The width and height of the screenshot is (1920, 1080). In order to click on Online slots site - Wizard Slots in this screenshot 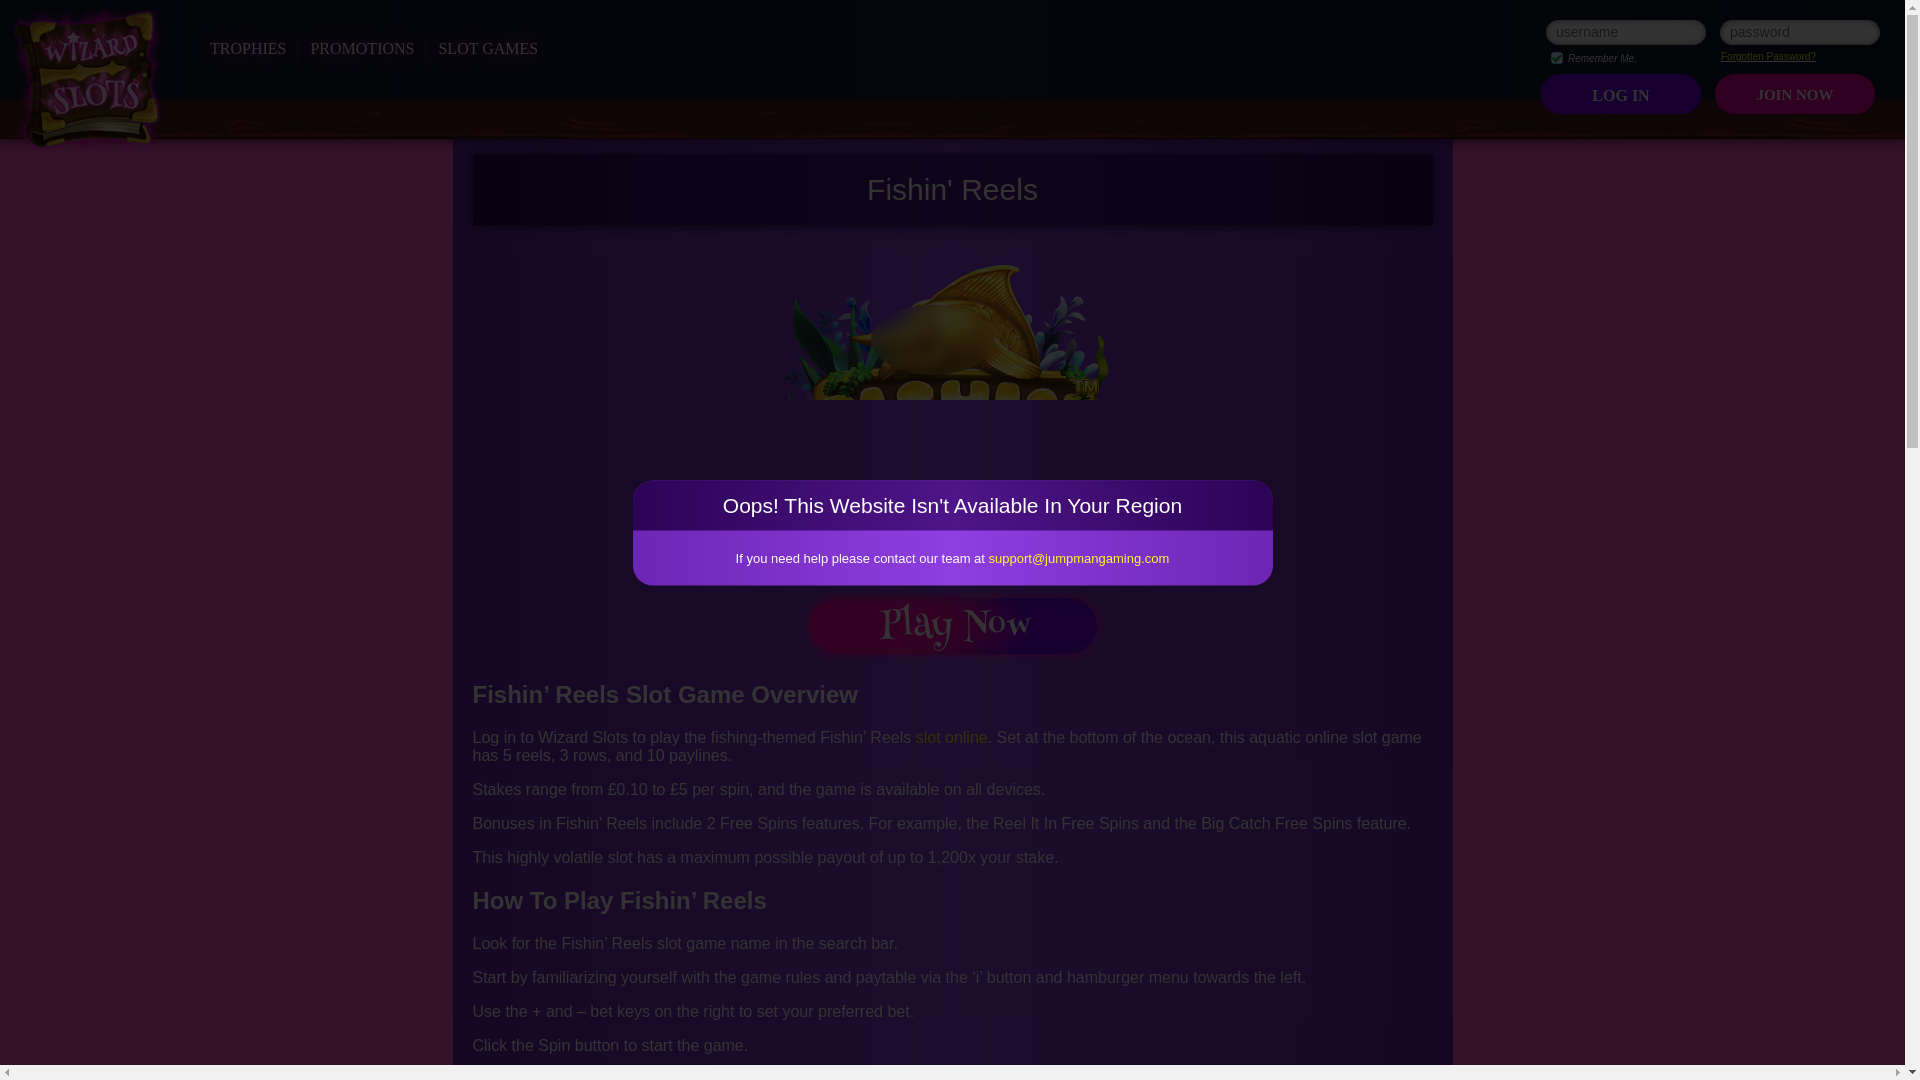, I will do `click(87, 80)`.